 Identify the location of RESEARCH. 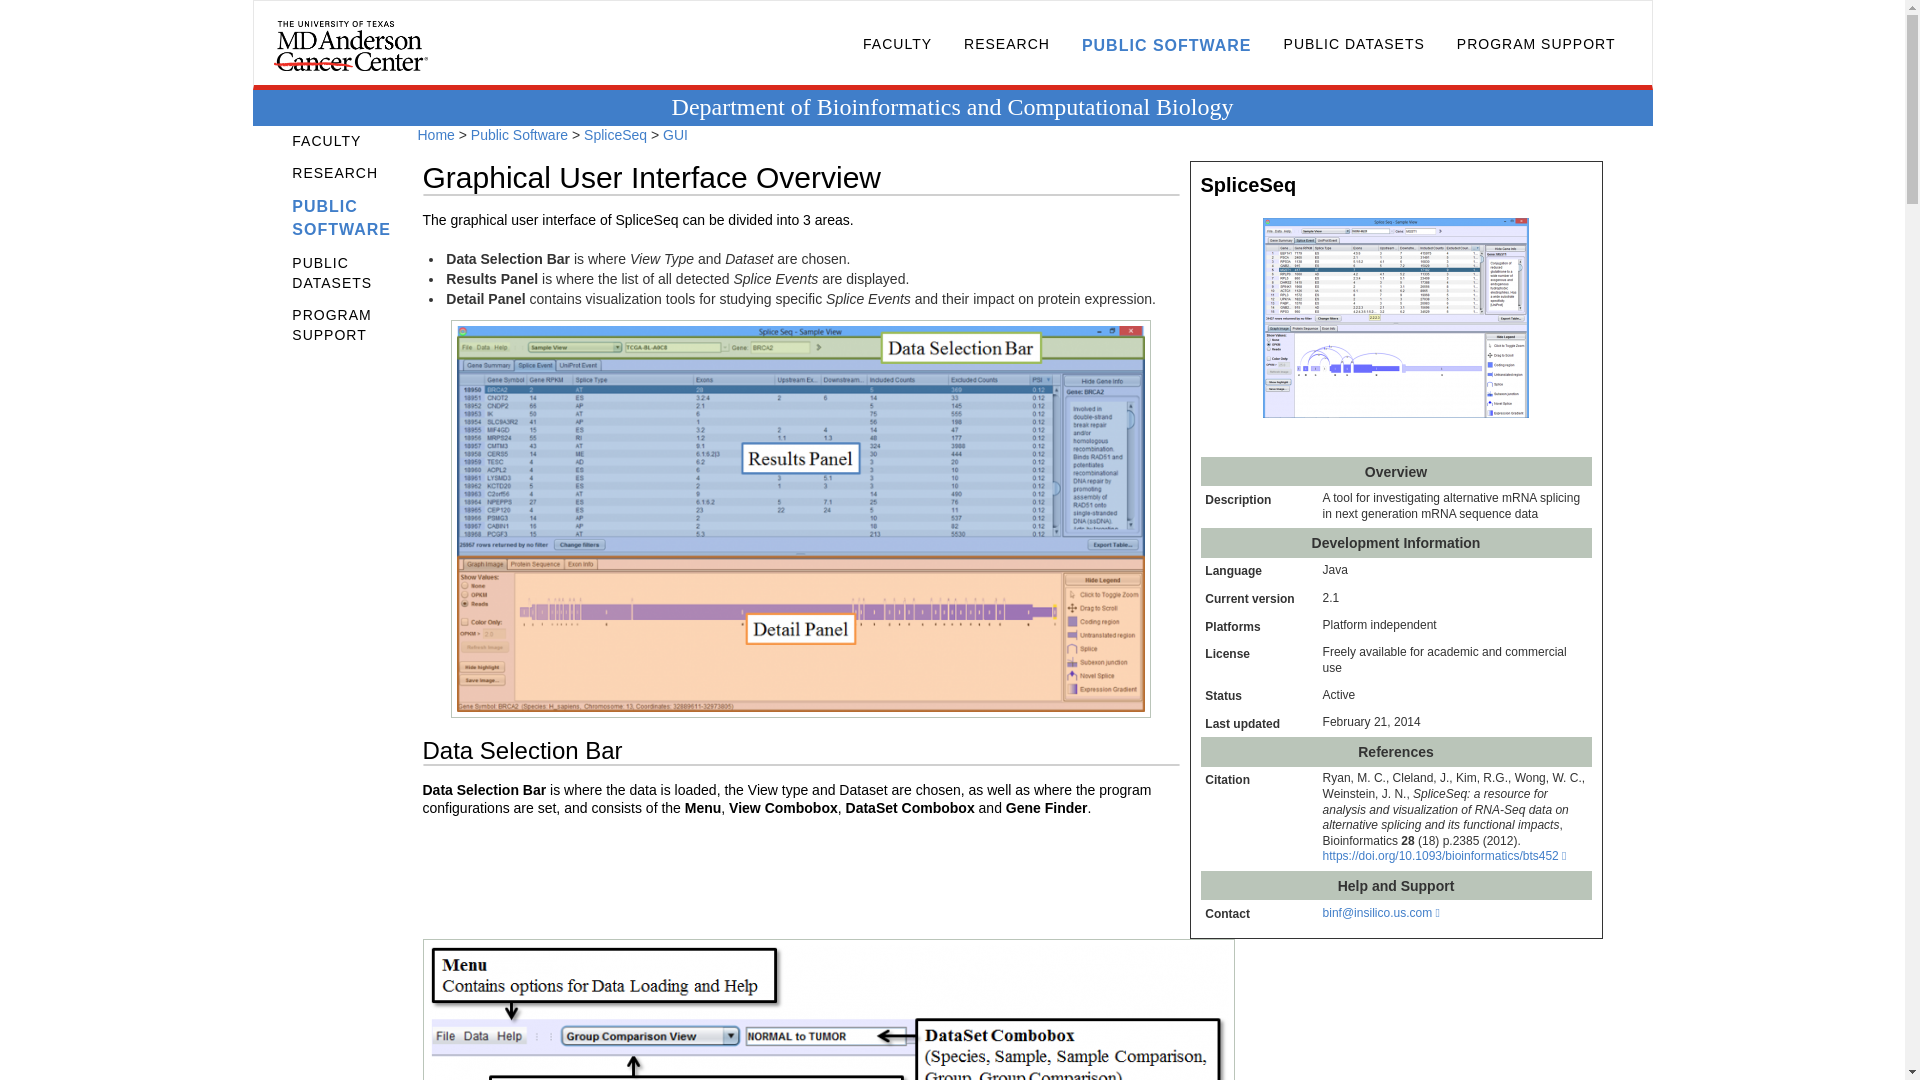
(1006, 44).